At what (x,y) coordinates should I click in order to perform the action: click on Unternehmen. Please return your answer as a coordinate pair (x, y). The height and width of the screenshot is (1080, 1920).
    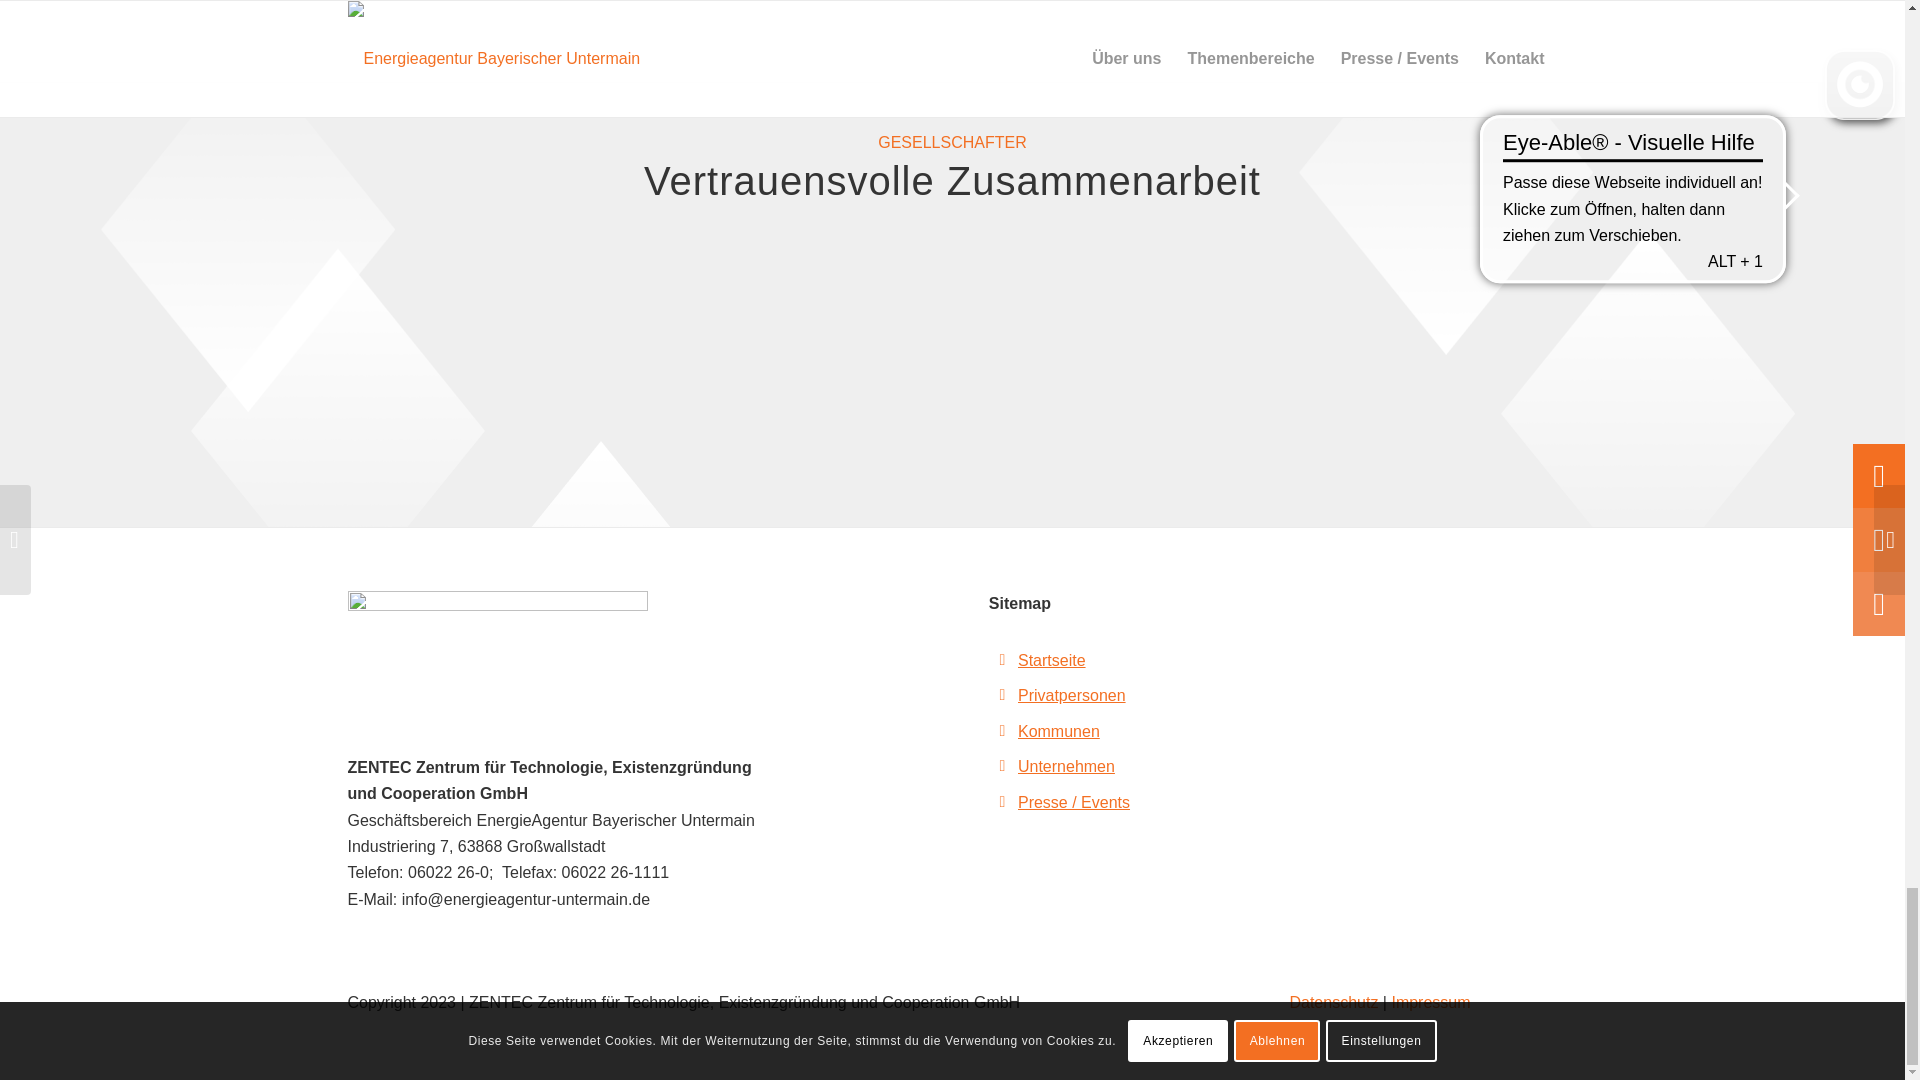
    Looking at the image, I should click on (1066, 766).